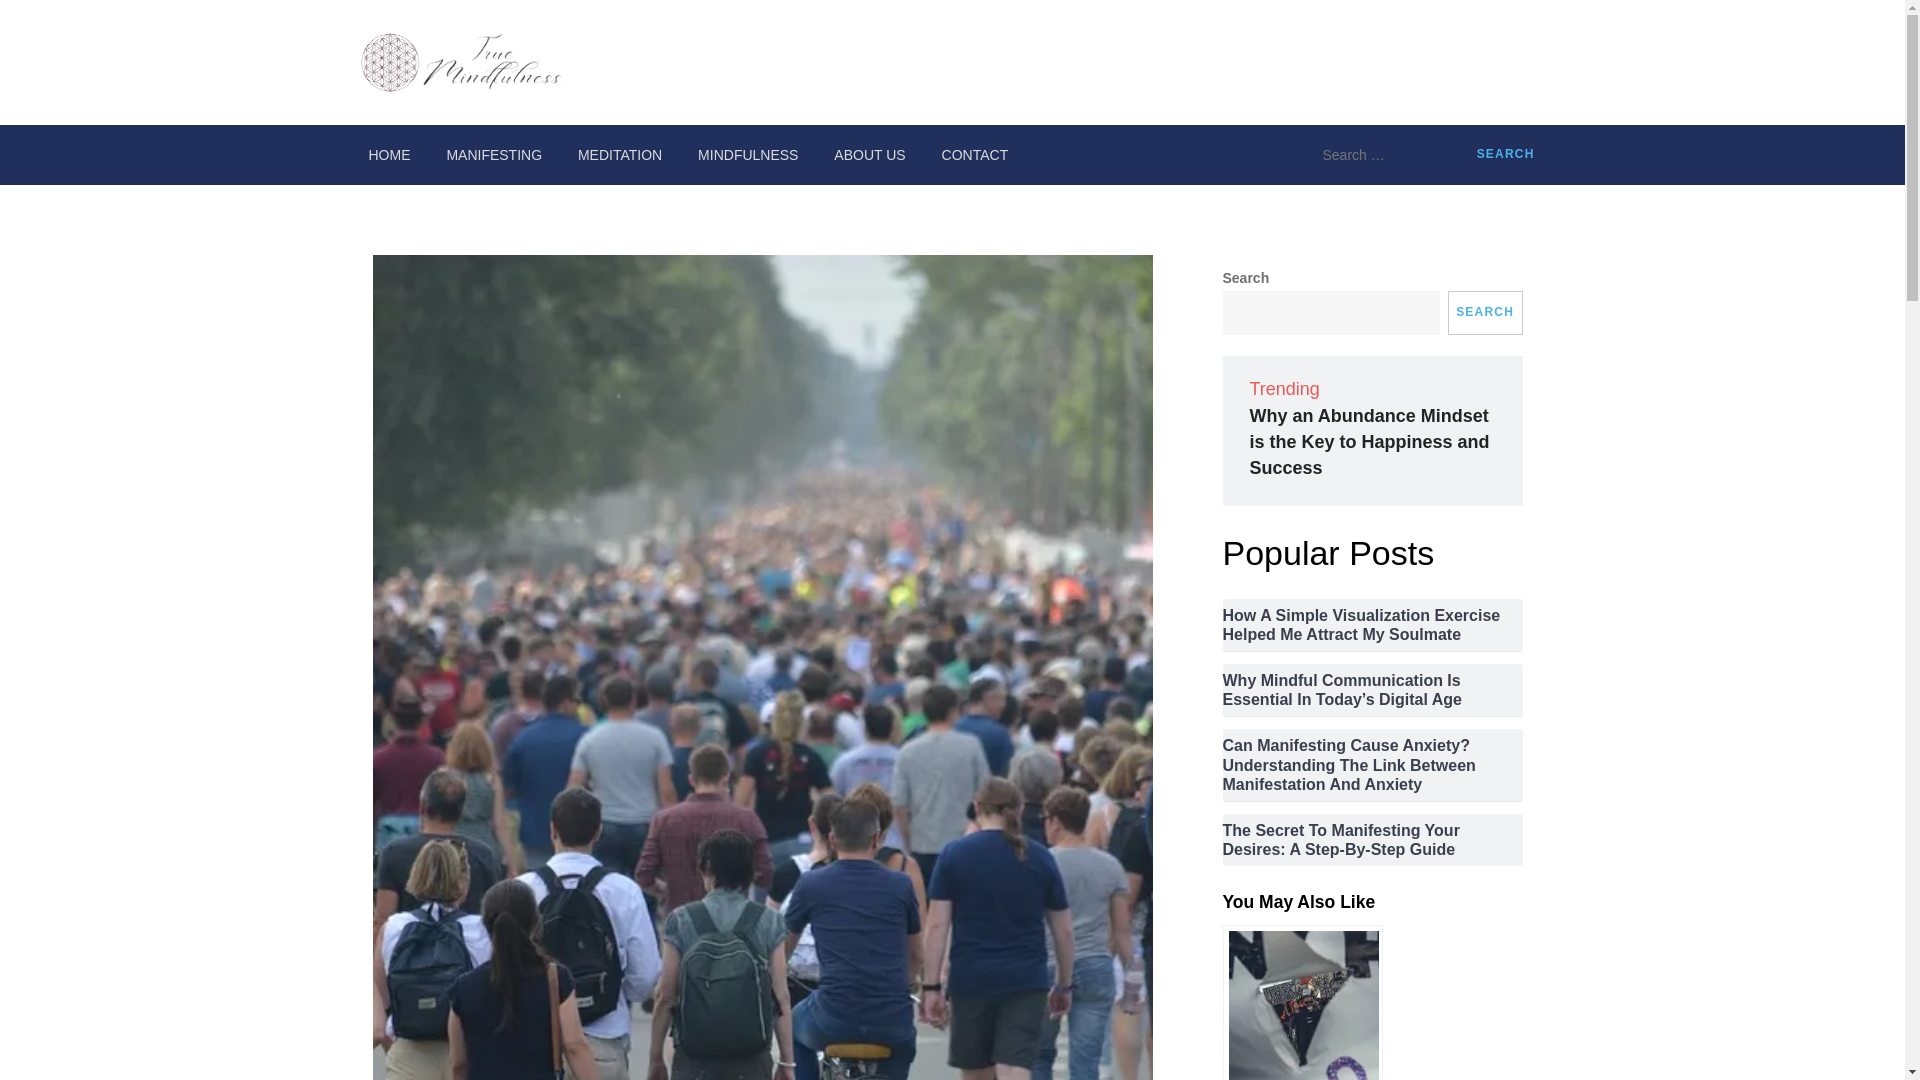  What do you see at coordinates (620, 154) in the screenshot?
I see `MEDITATION` at bounding box center [620, 154].